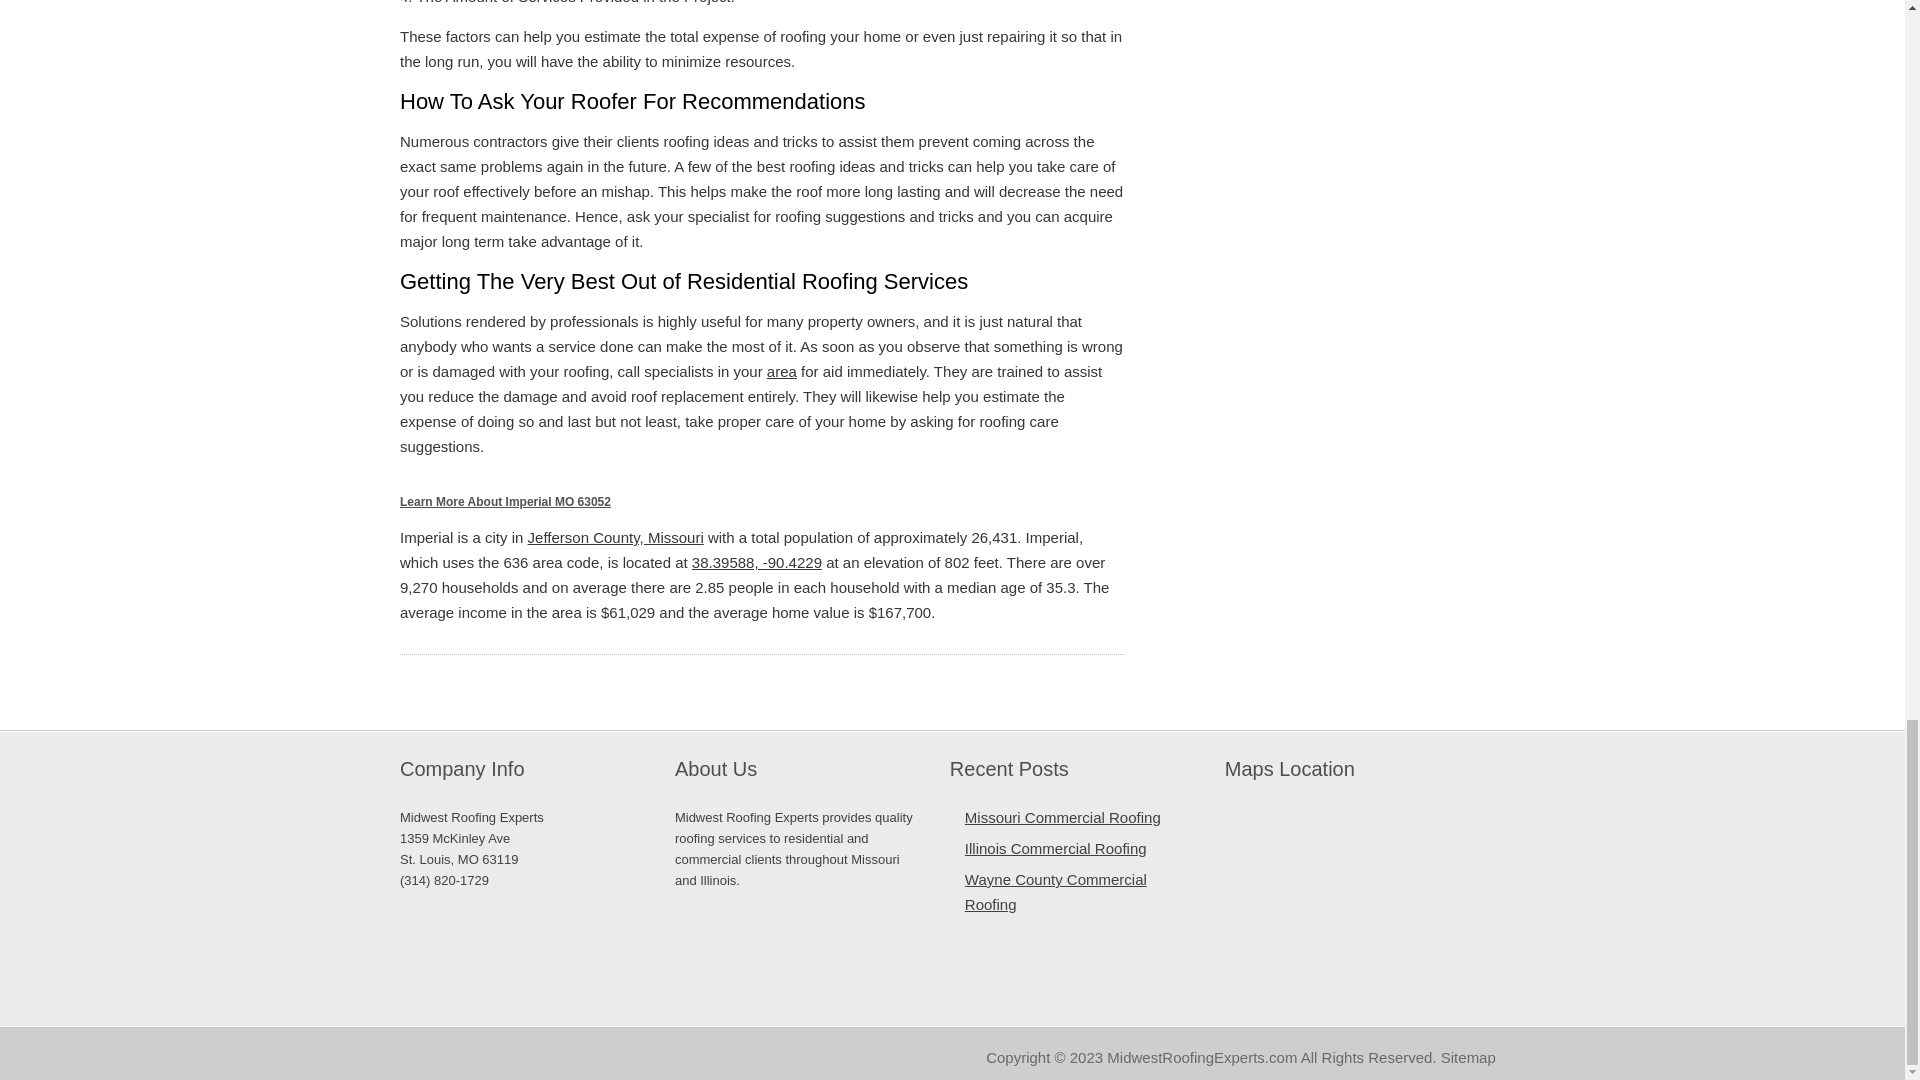  I want to click on Facebook, so click(412, 1057).